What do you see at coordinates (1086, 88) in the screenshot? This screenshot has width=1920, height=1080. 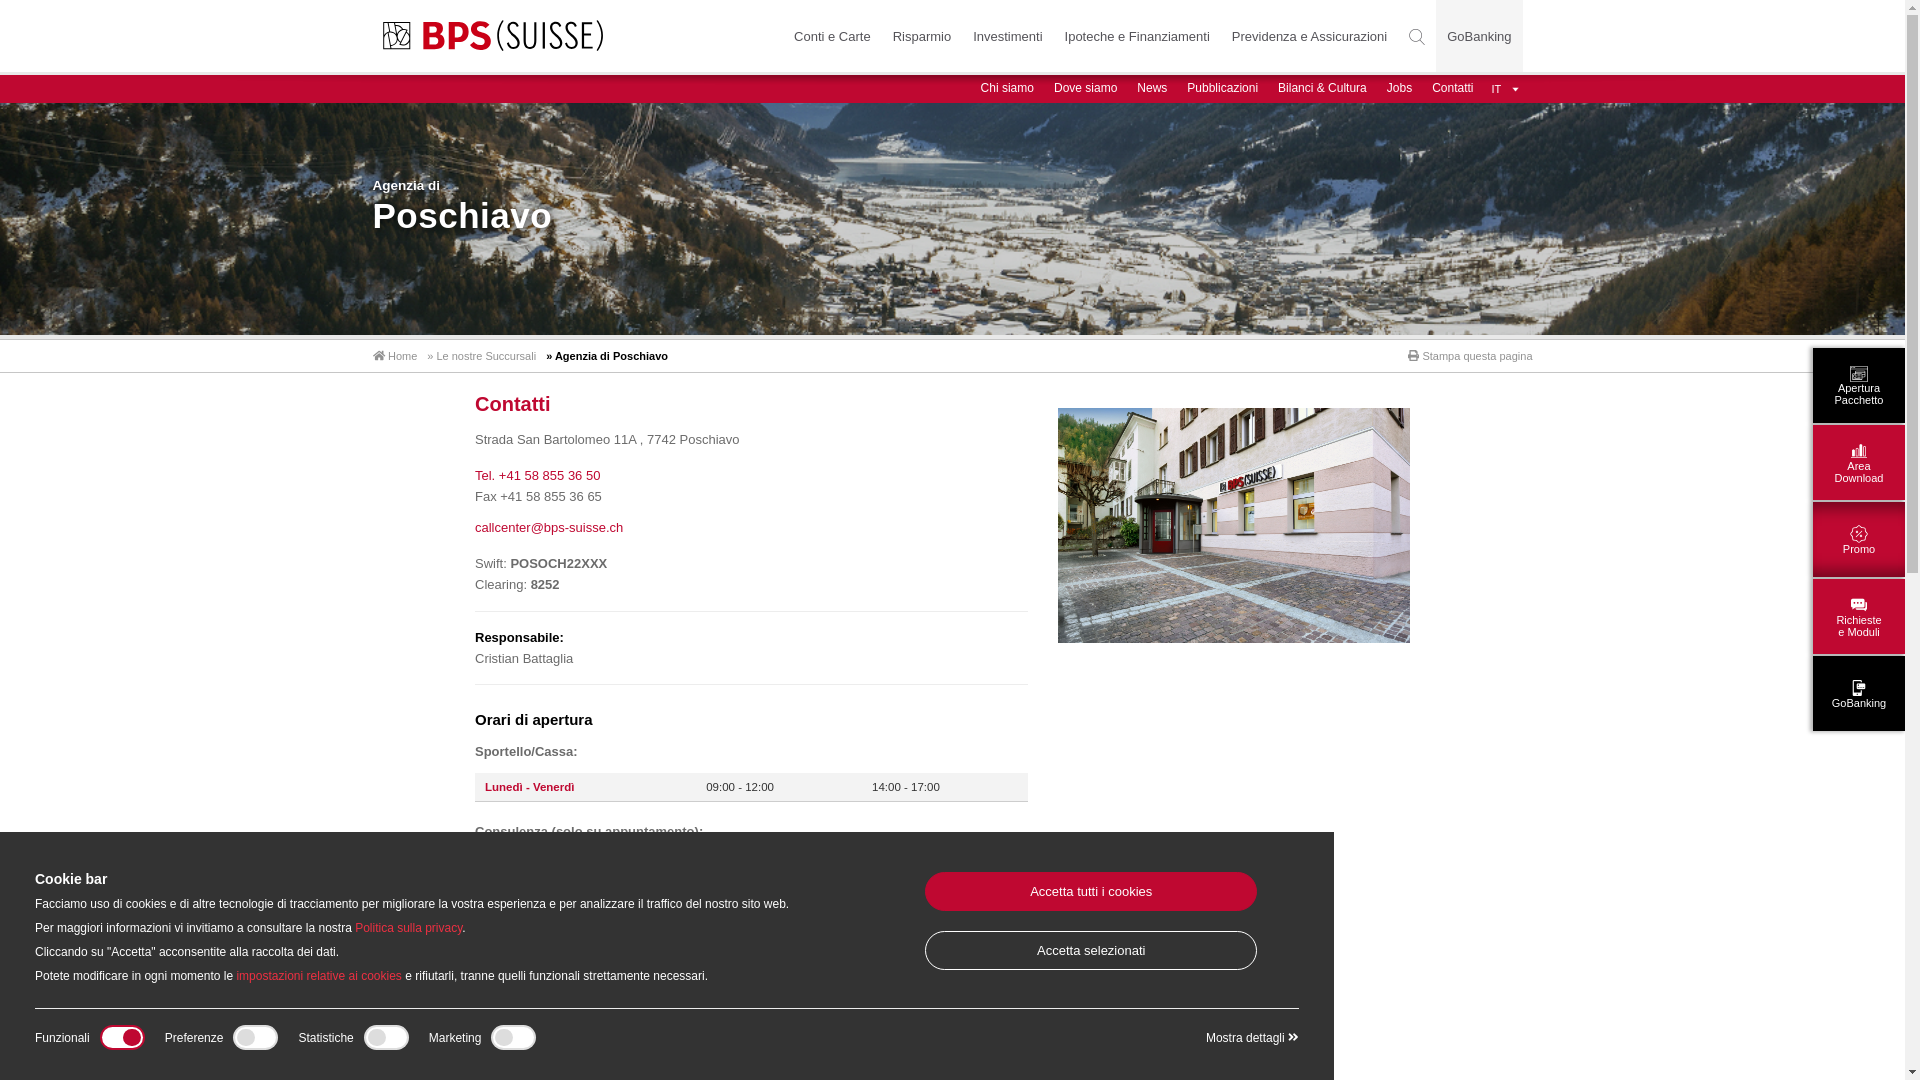 I see `Dove siamo` at bounding box center [1086, 88].